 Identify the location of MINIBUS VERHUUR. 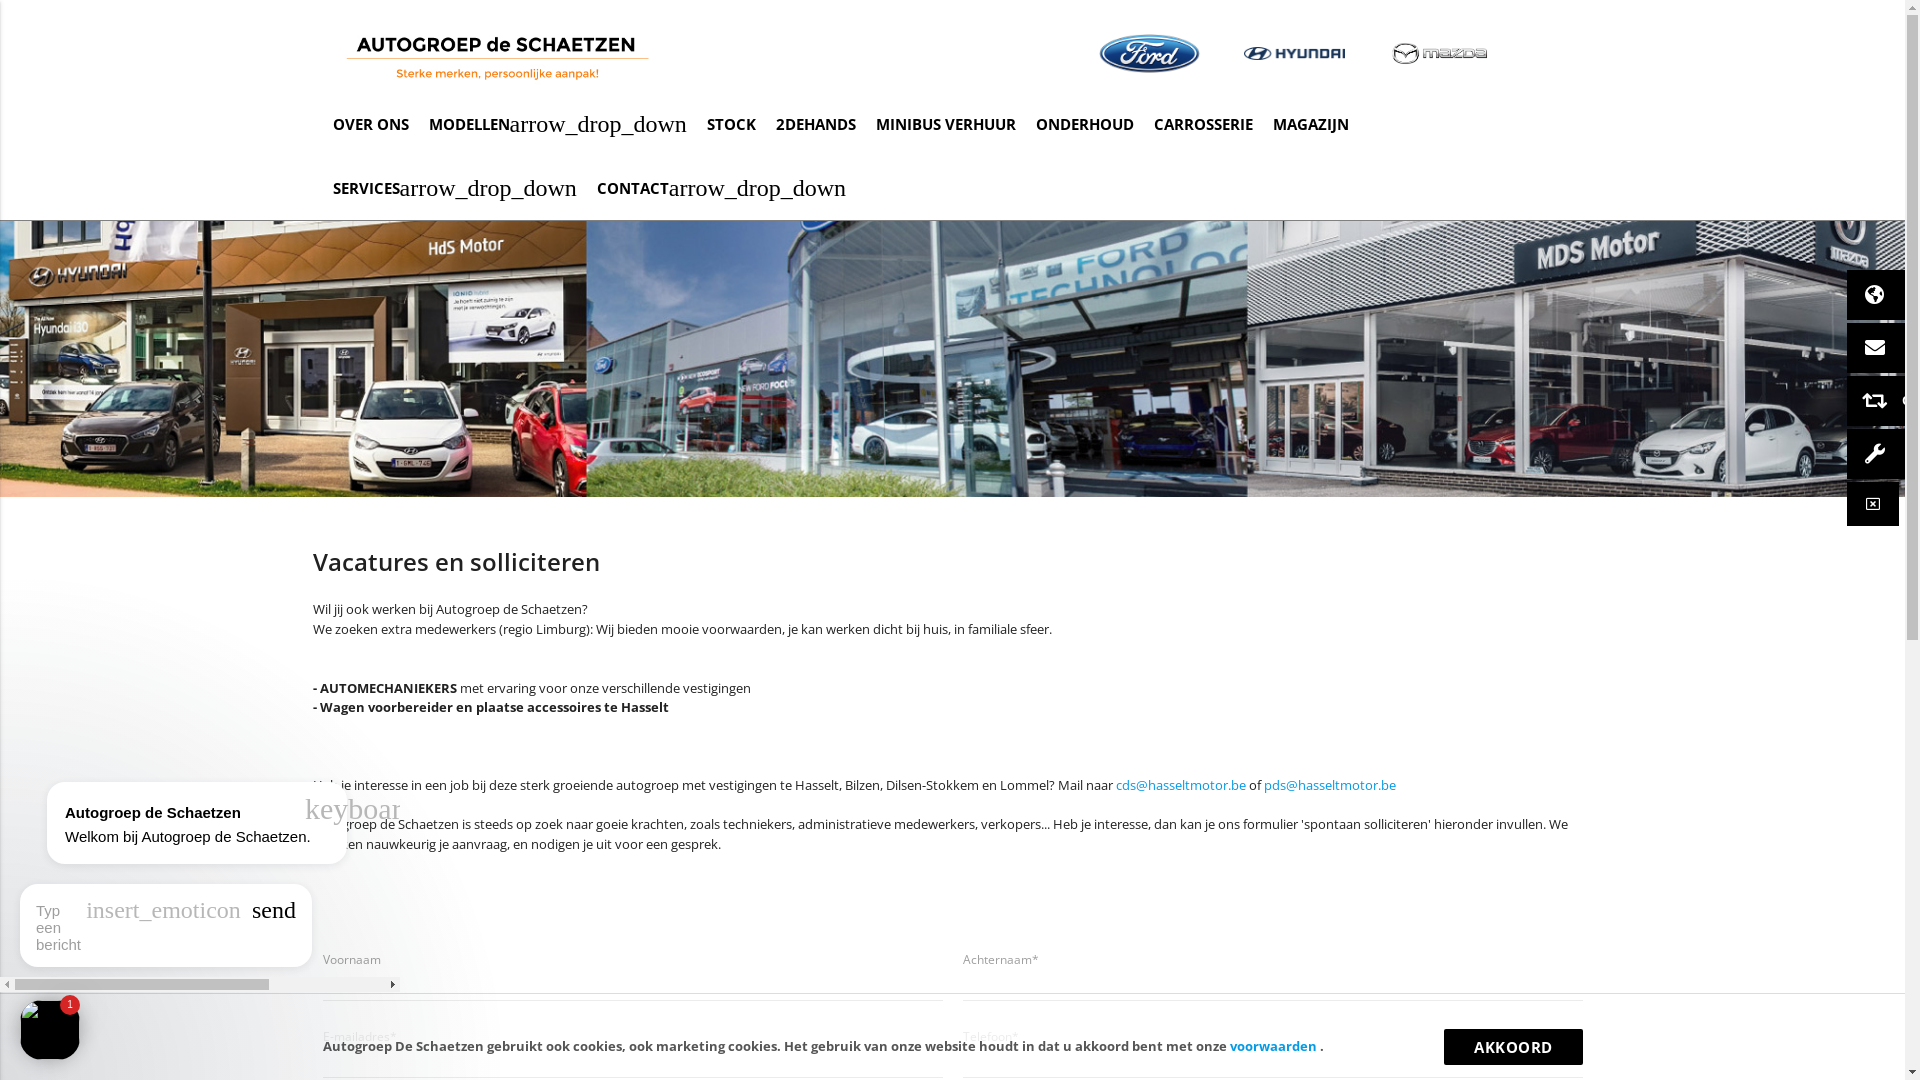
(946, 124).